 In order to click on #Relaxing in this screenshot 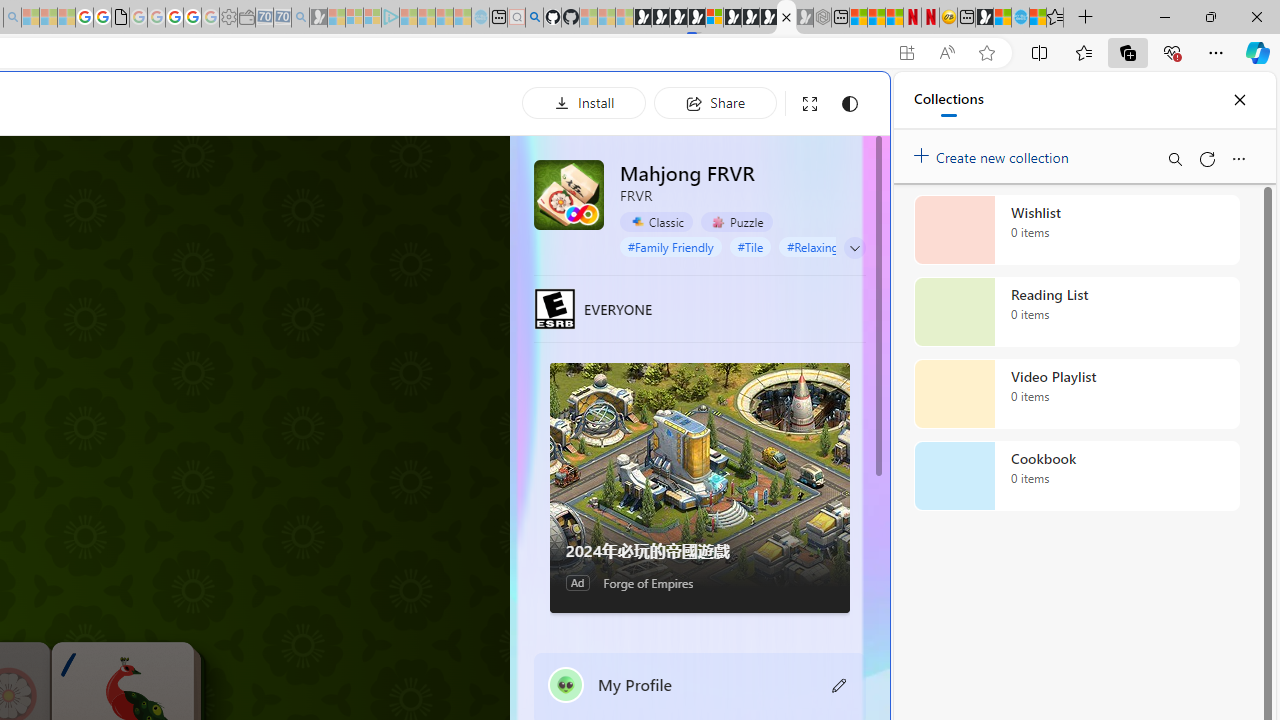, I will do `click(813, 246)`.